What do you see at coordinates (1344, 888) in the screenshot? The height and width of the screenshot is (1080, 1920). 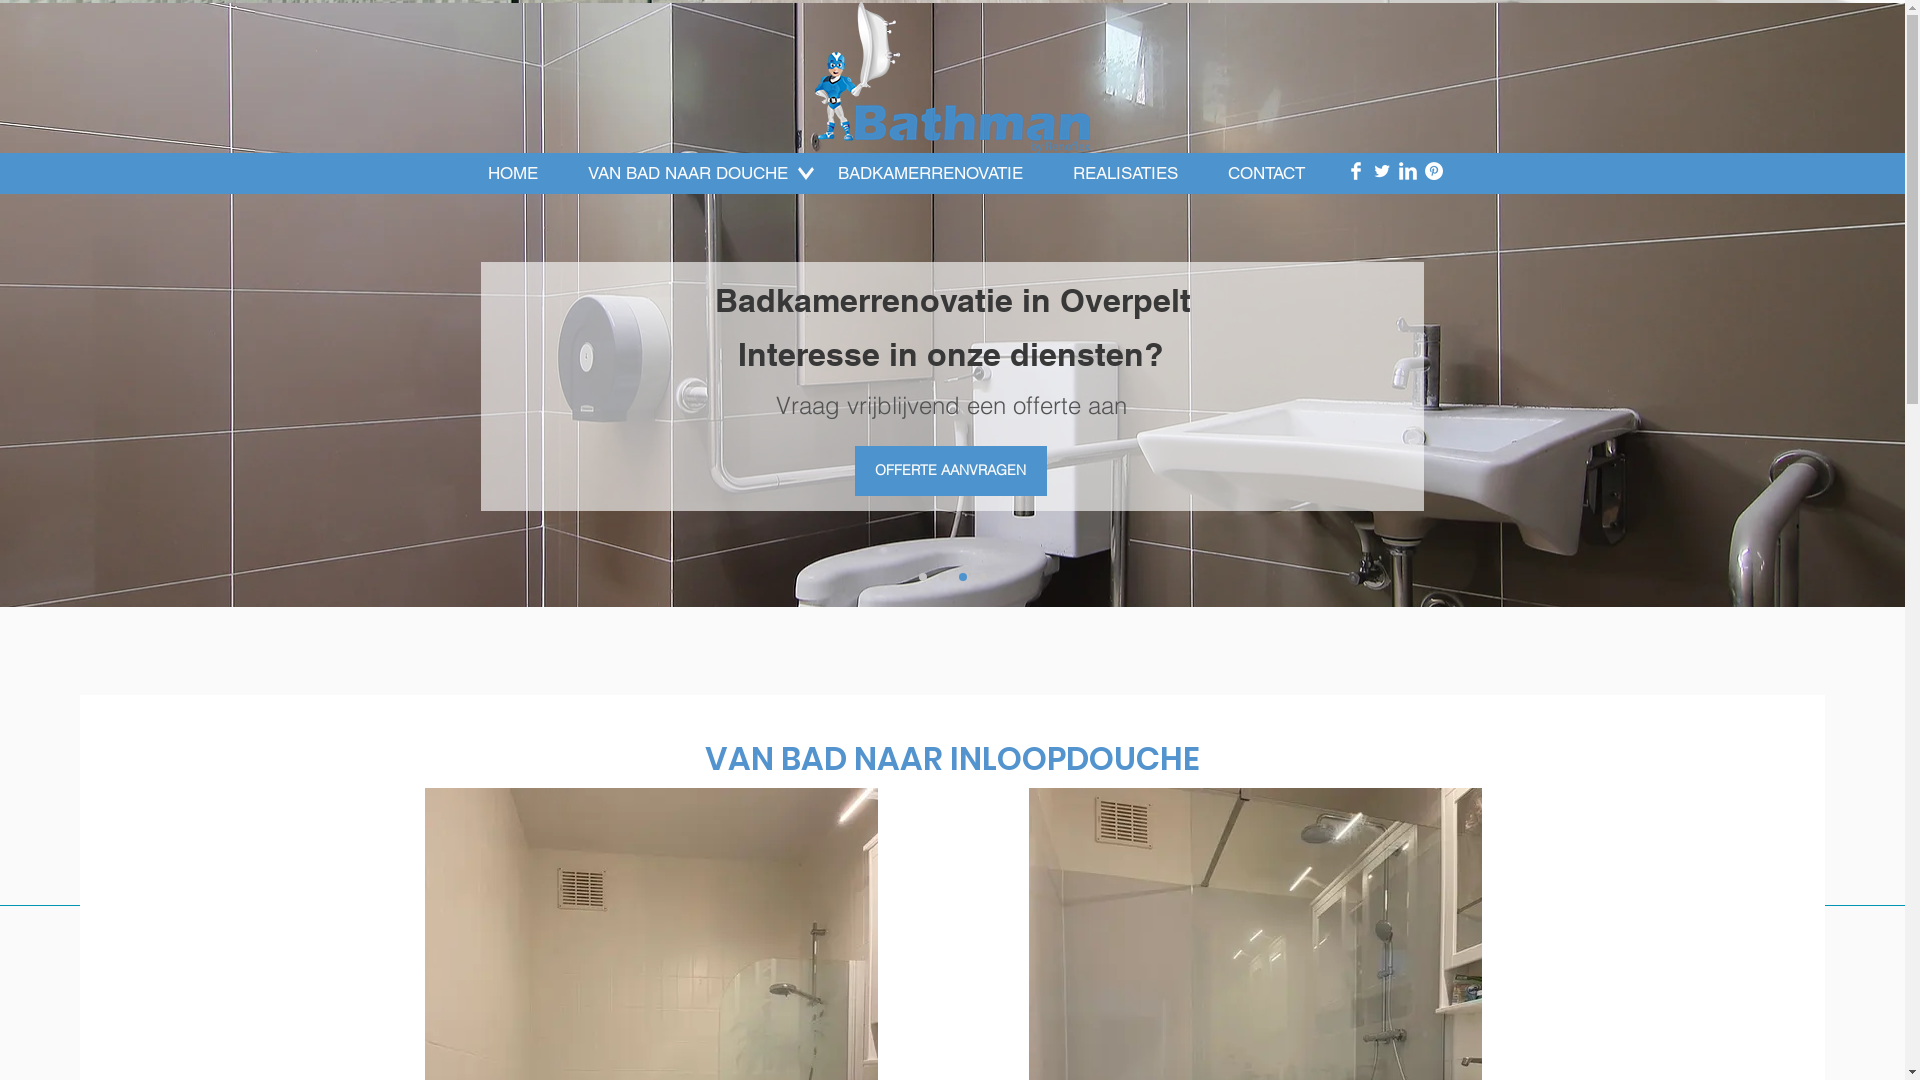 I see `READ MORE` at bounding box center [1344, 888].